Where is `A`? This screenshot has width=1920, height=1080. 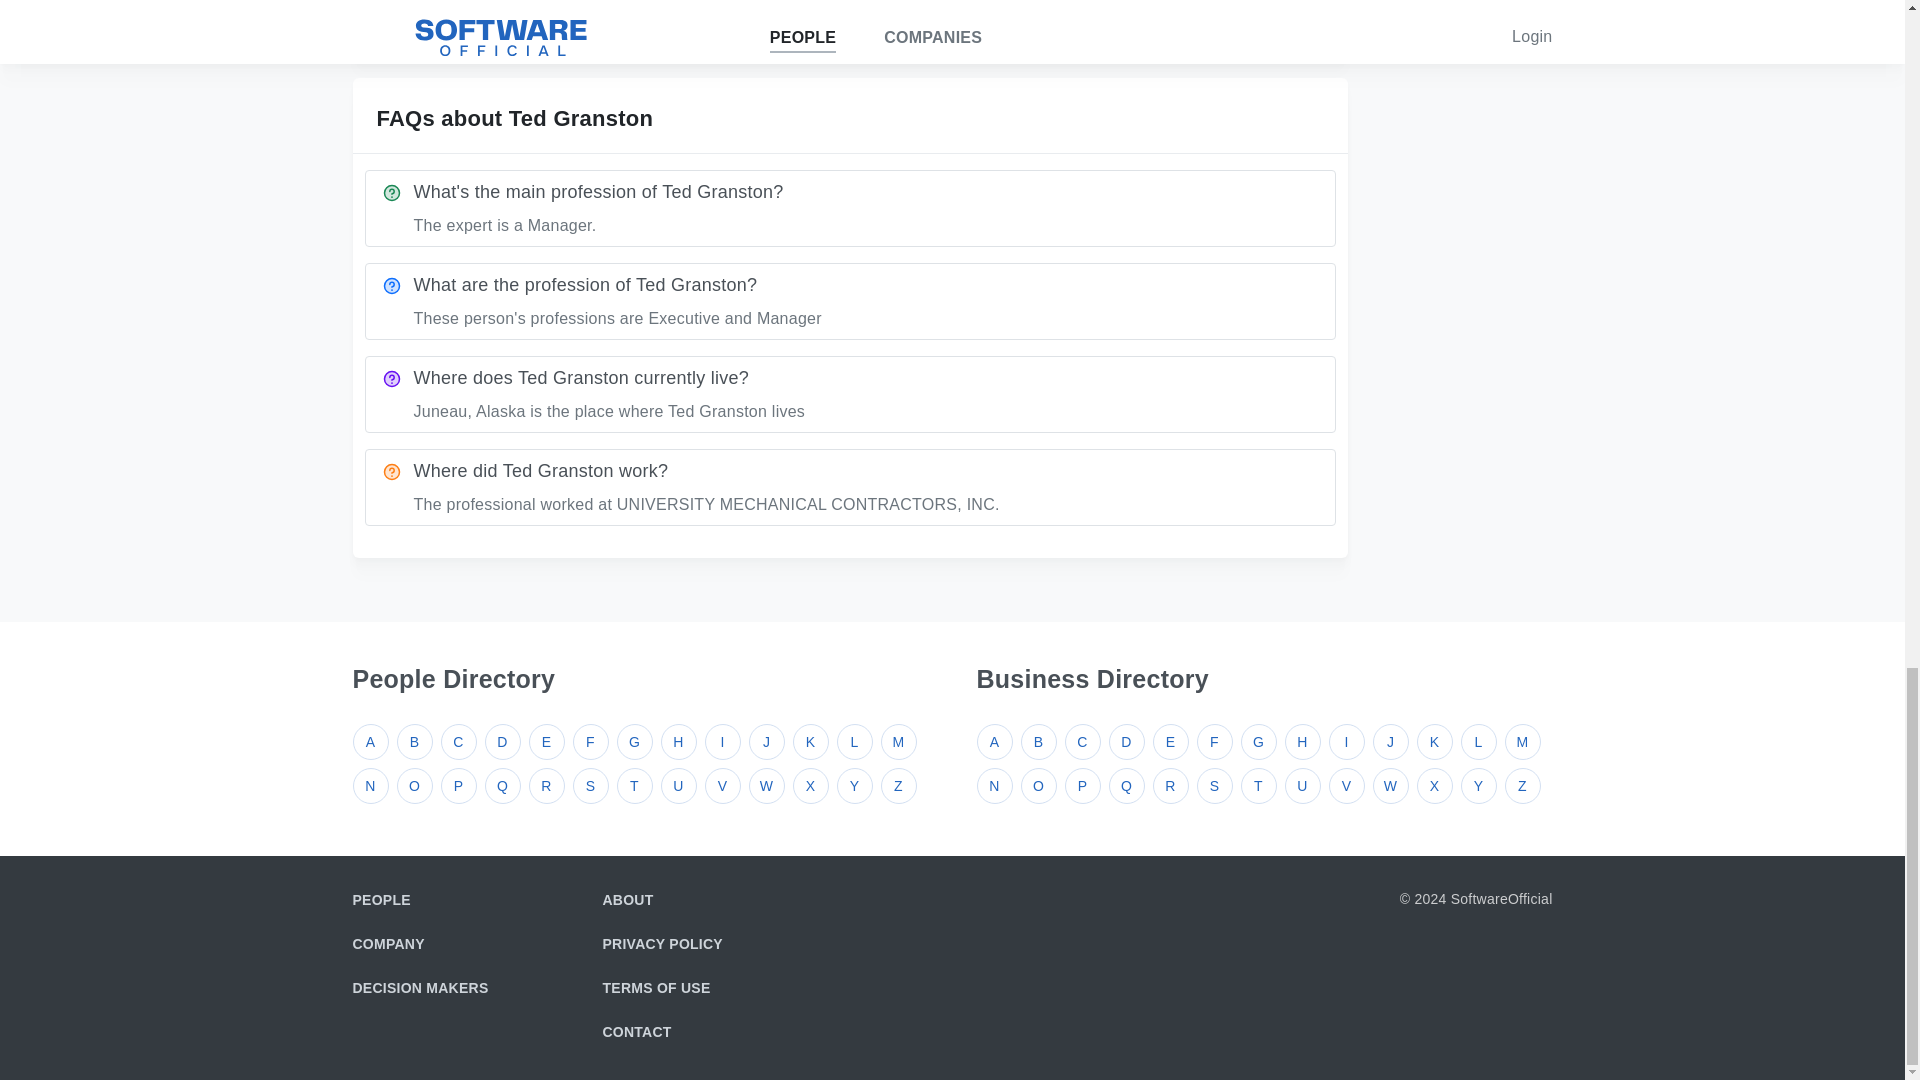 A is located at coordinates (369, 742).